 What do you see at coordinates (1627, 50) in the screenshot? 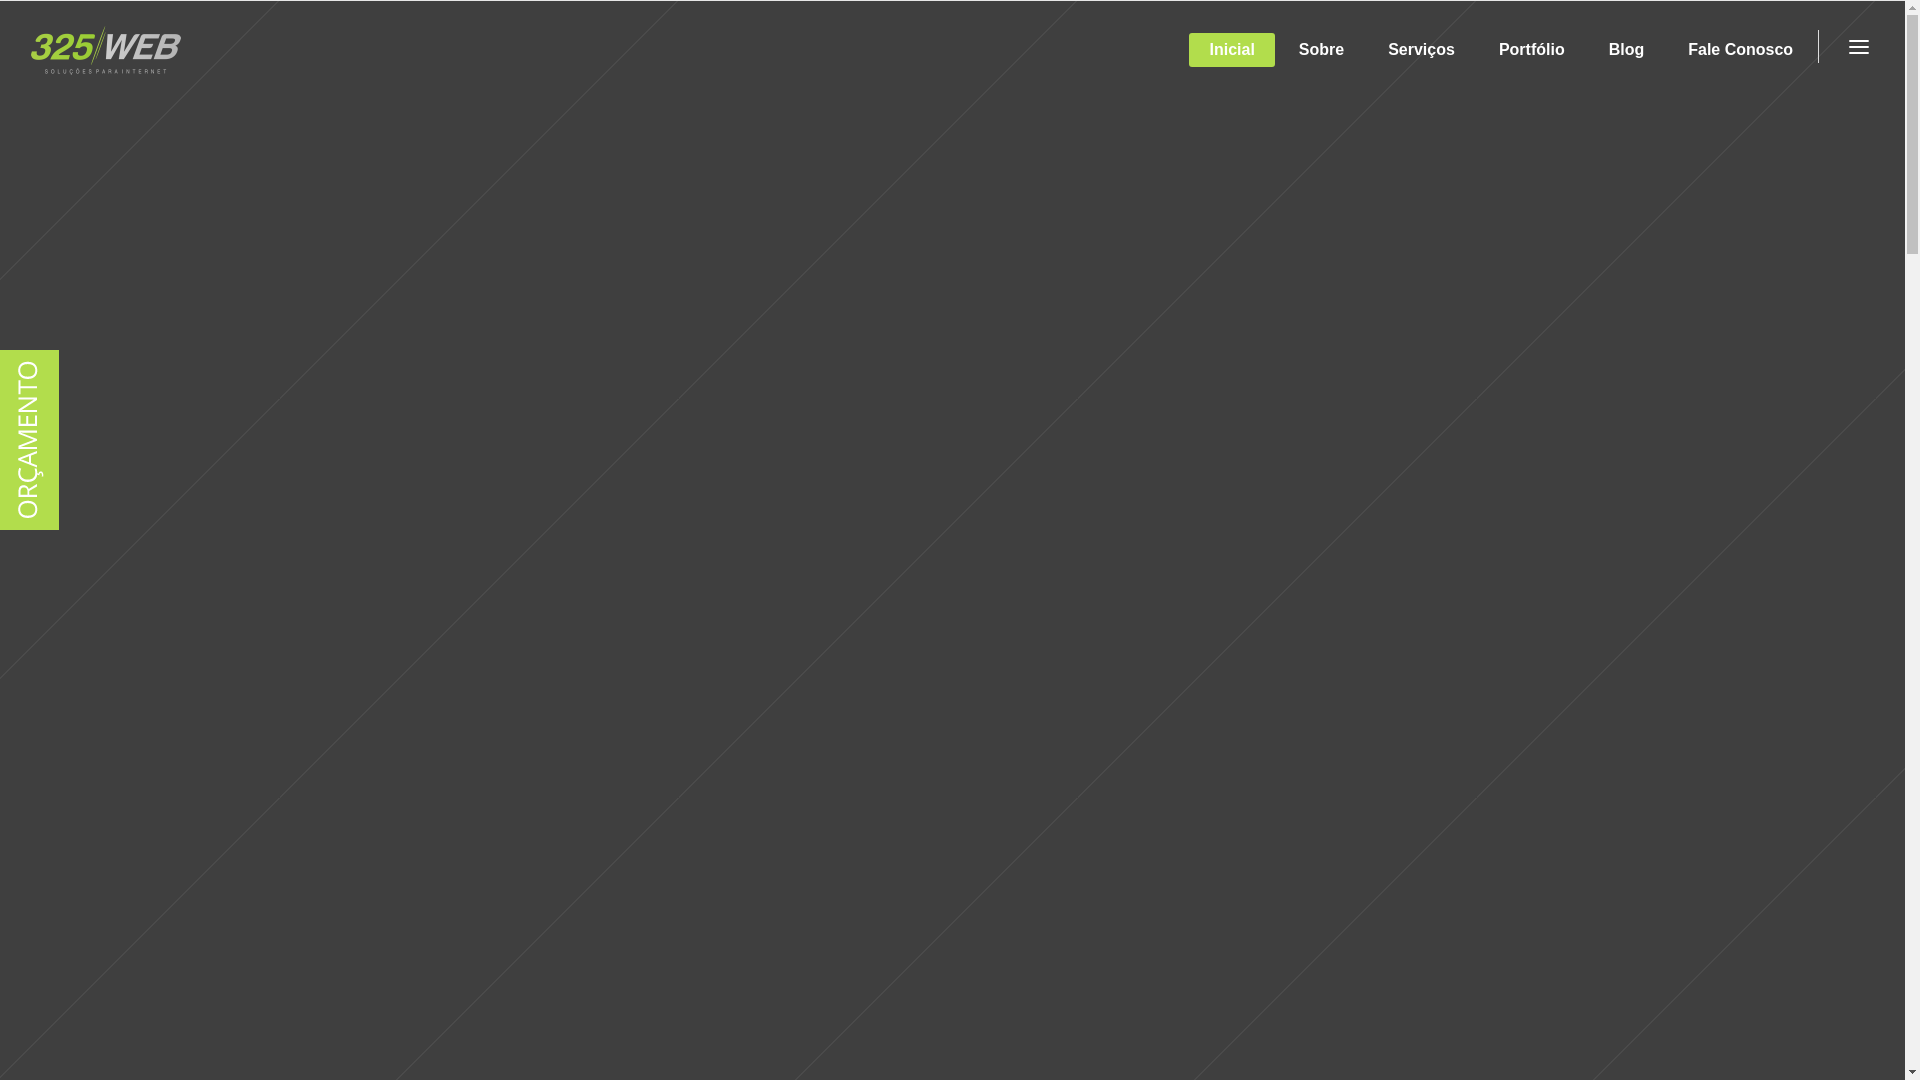
I see `Blog` at bounding box center [1627, 50].